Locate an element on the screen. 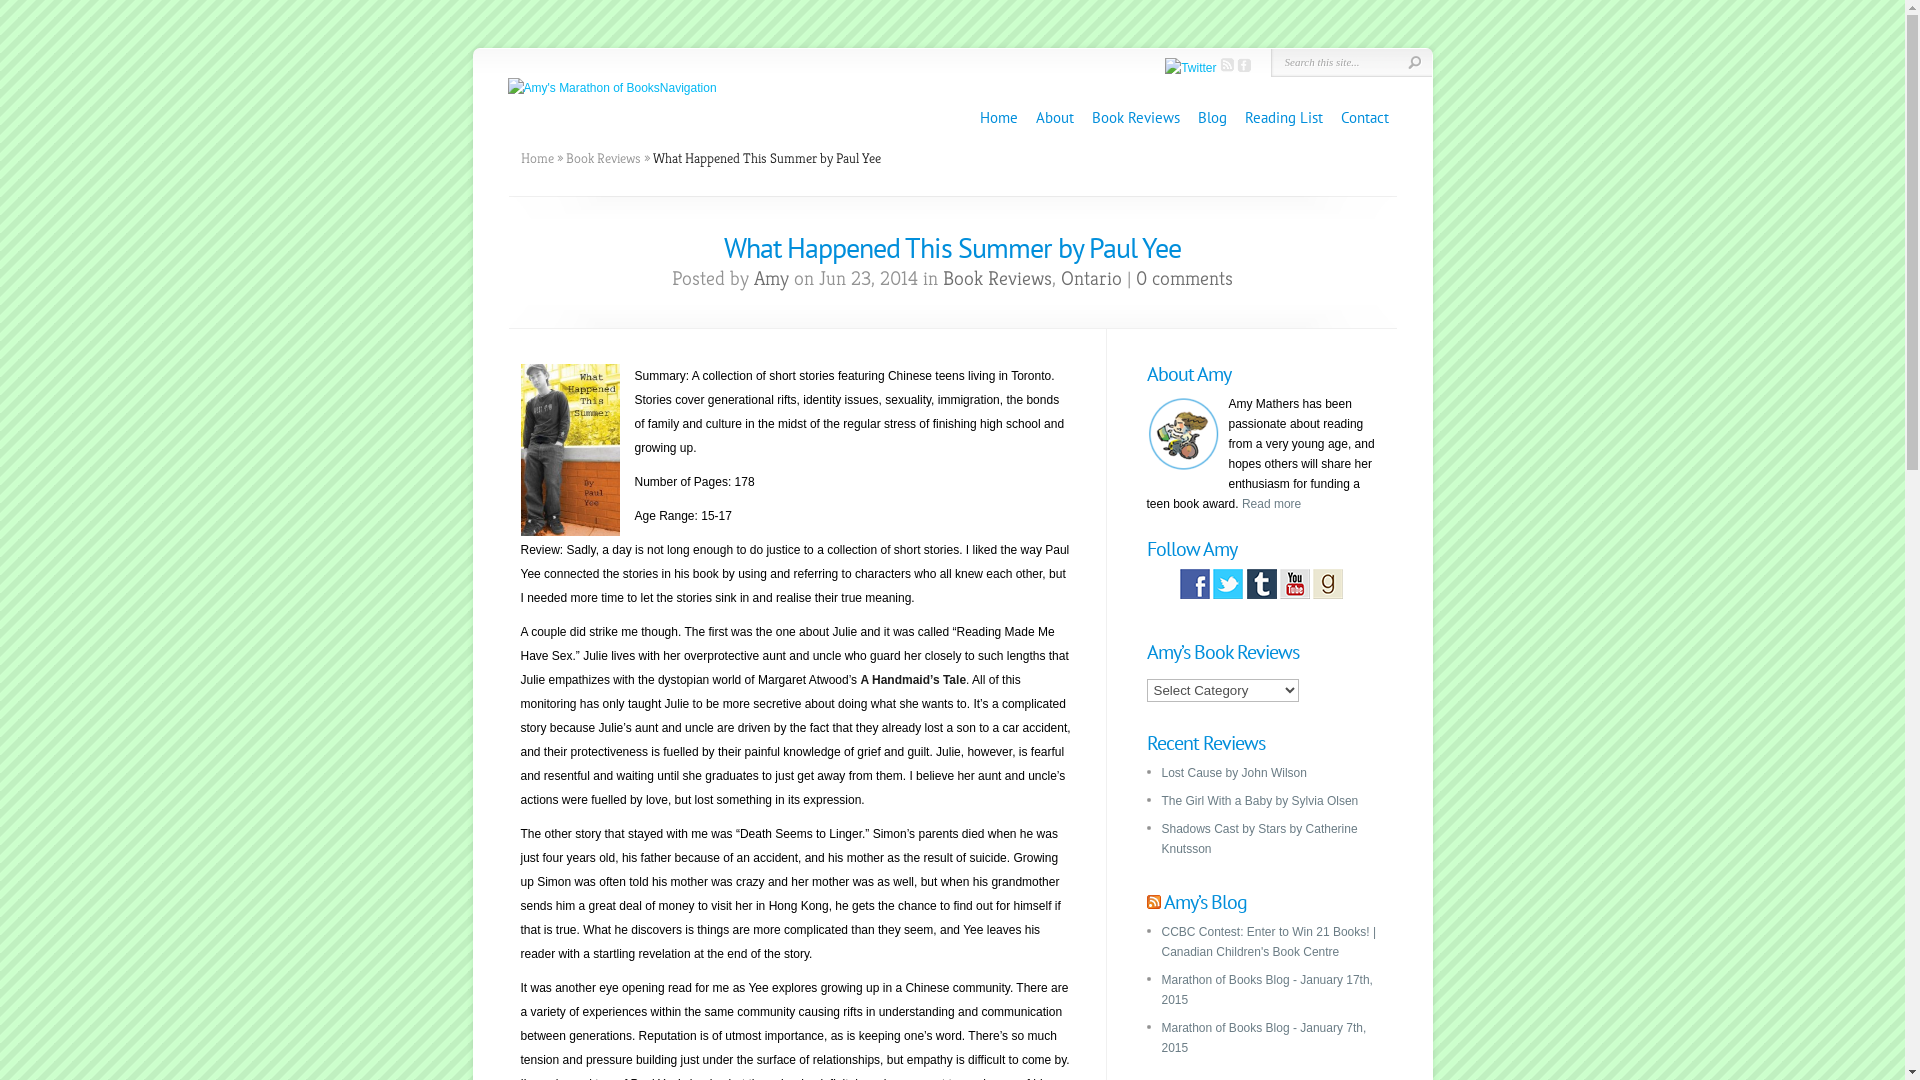 Image resolution: width=1920 pixels, height=1080 pixels. Book Reviews is located at coordinates (604, 158).